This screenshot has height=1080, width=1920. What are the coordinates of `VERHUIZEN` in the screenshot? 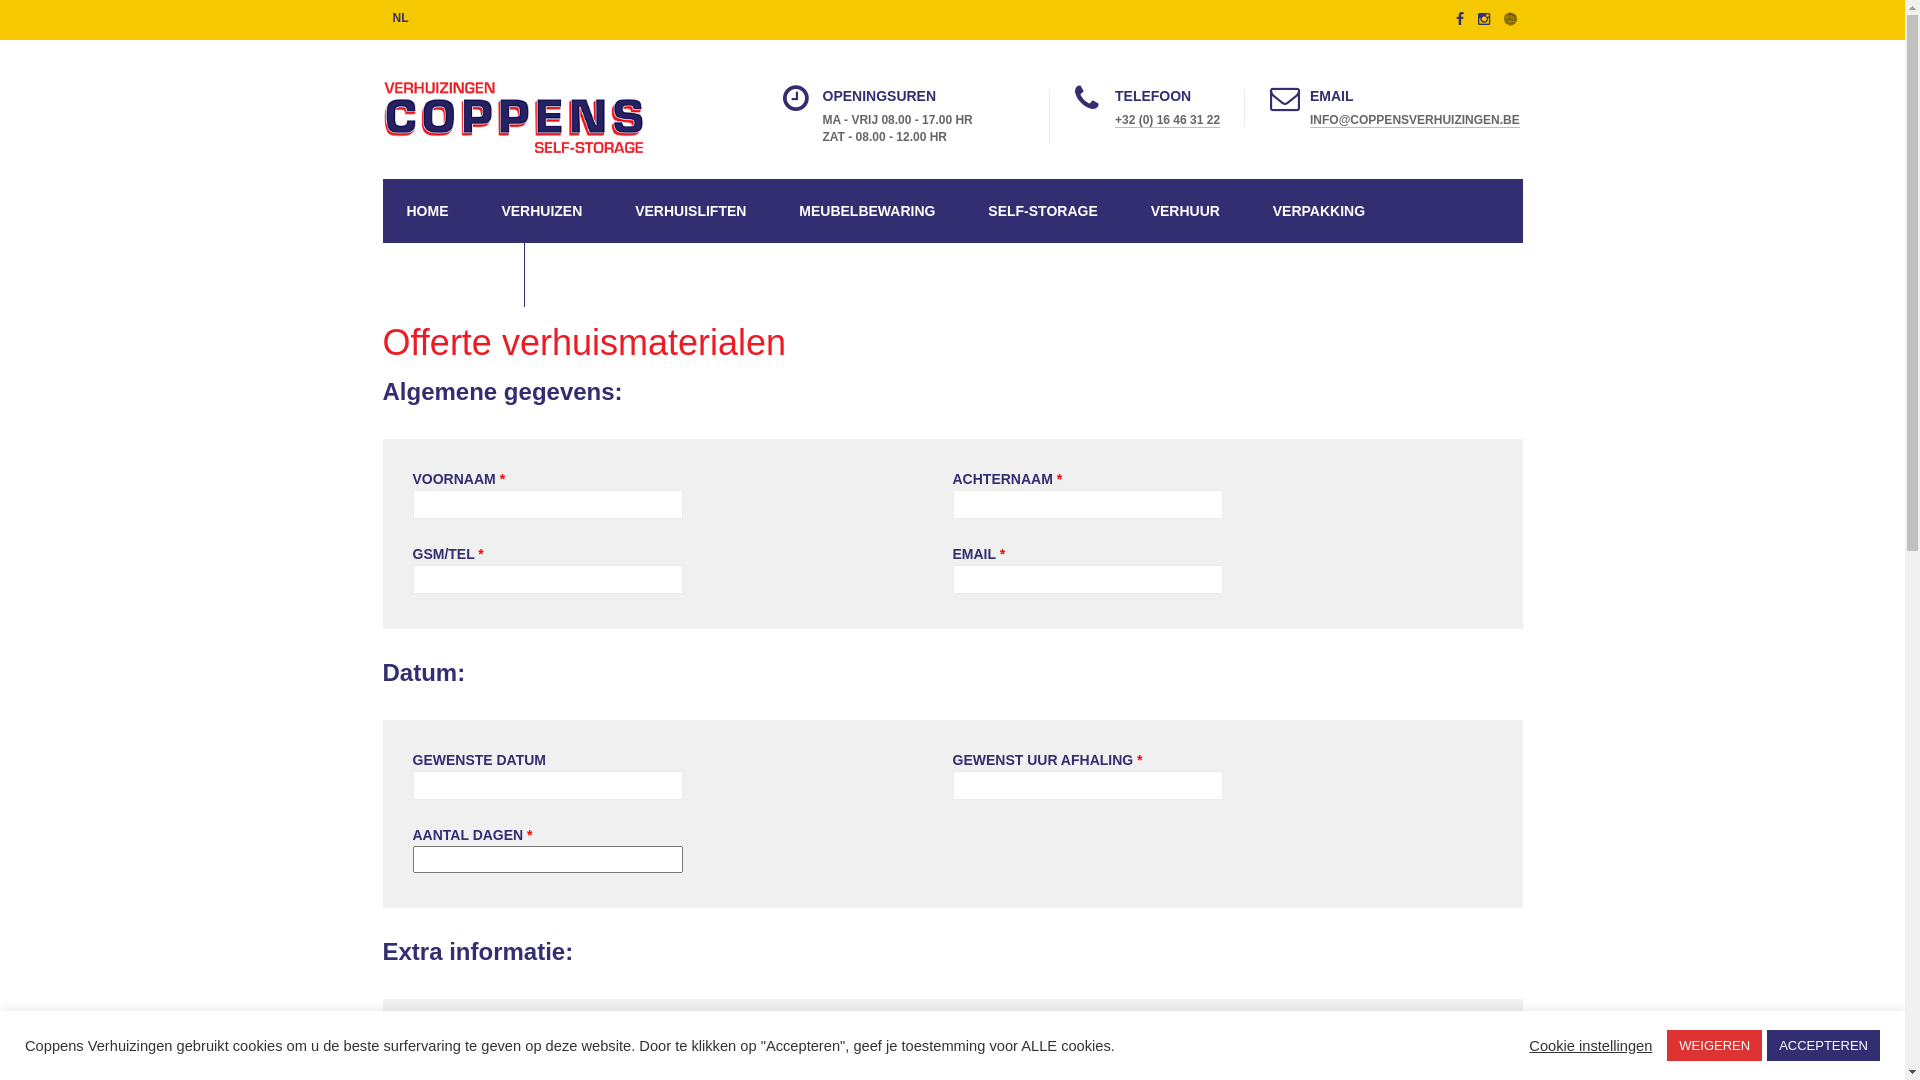 It's located at (542, 211).